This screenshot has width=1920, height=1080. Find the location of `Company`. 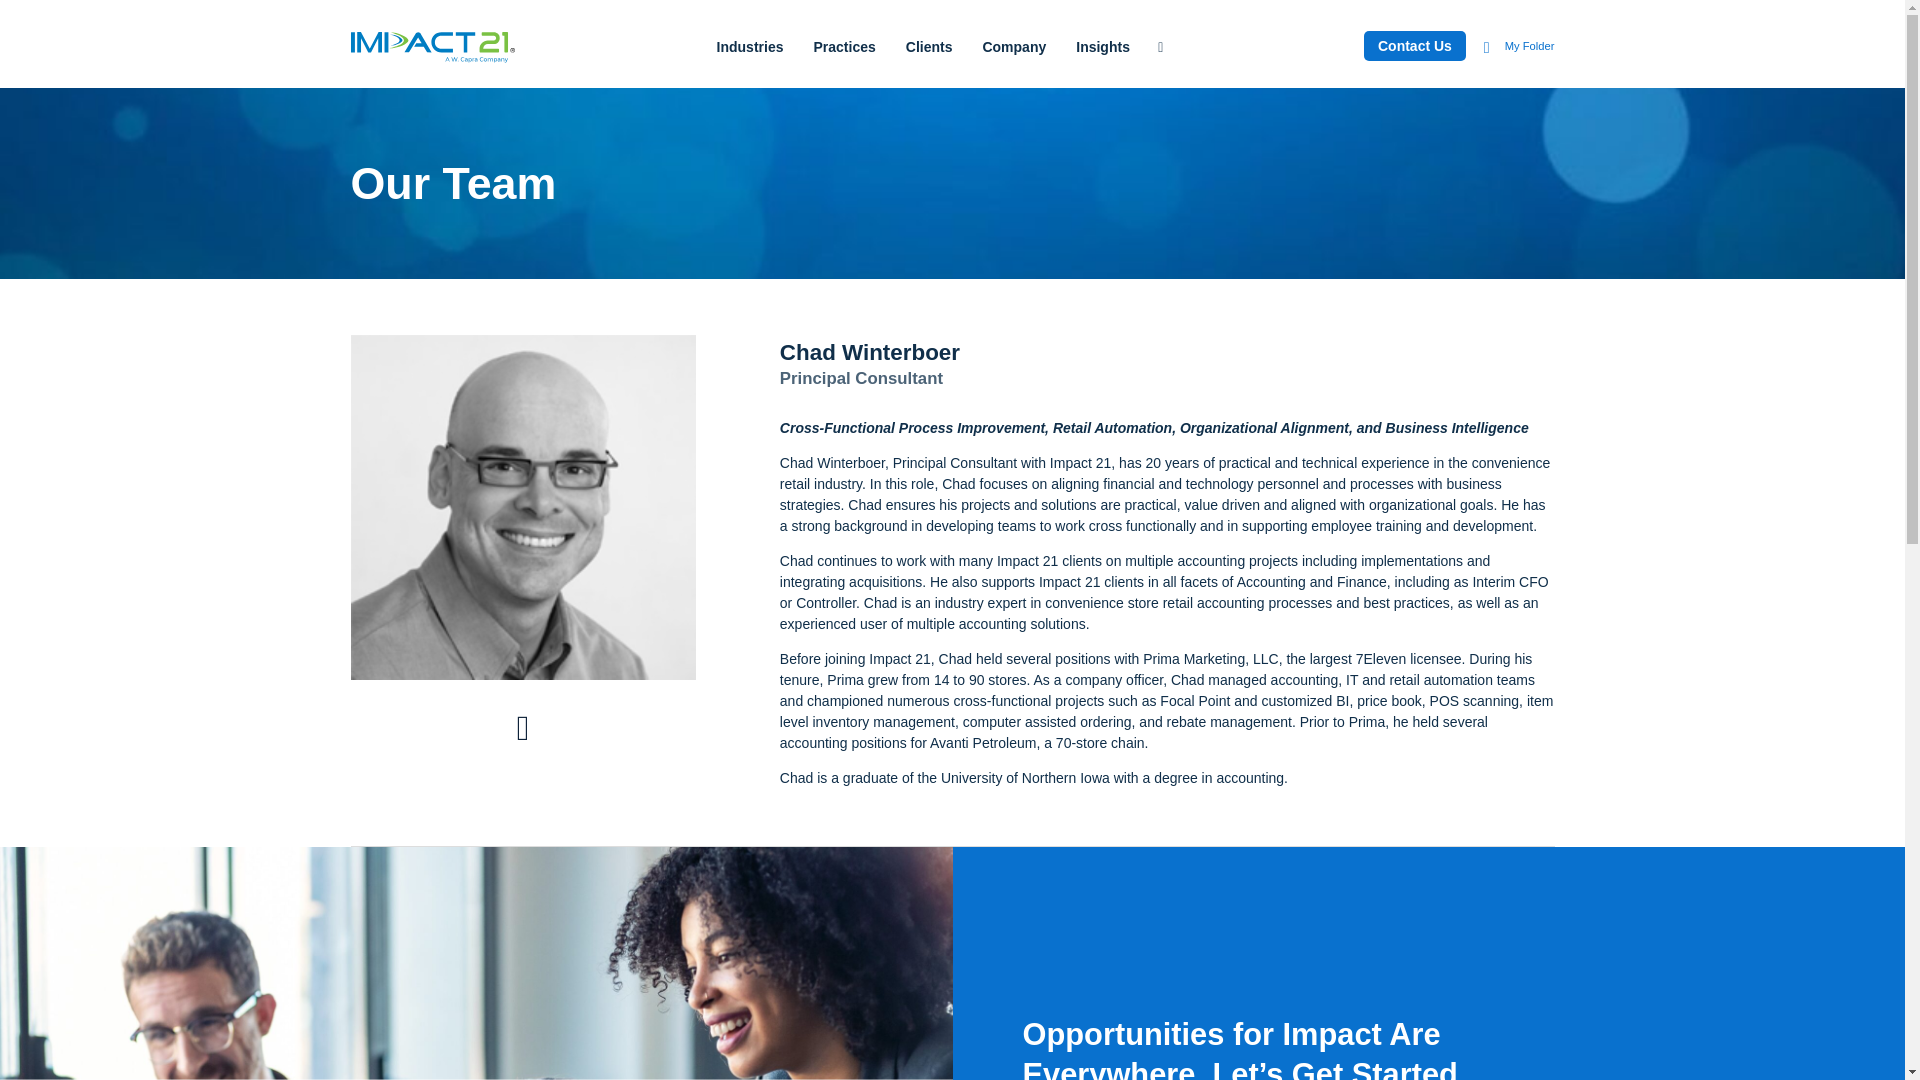

Company is located at coordinates (1014, 46).